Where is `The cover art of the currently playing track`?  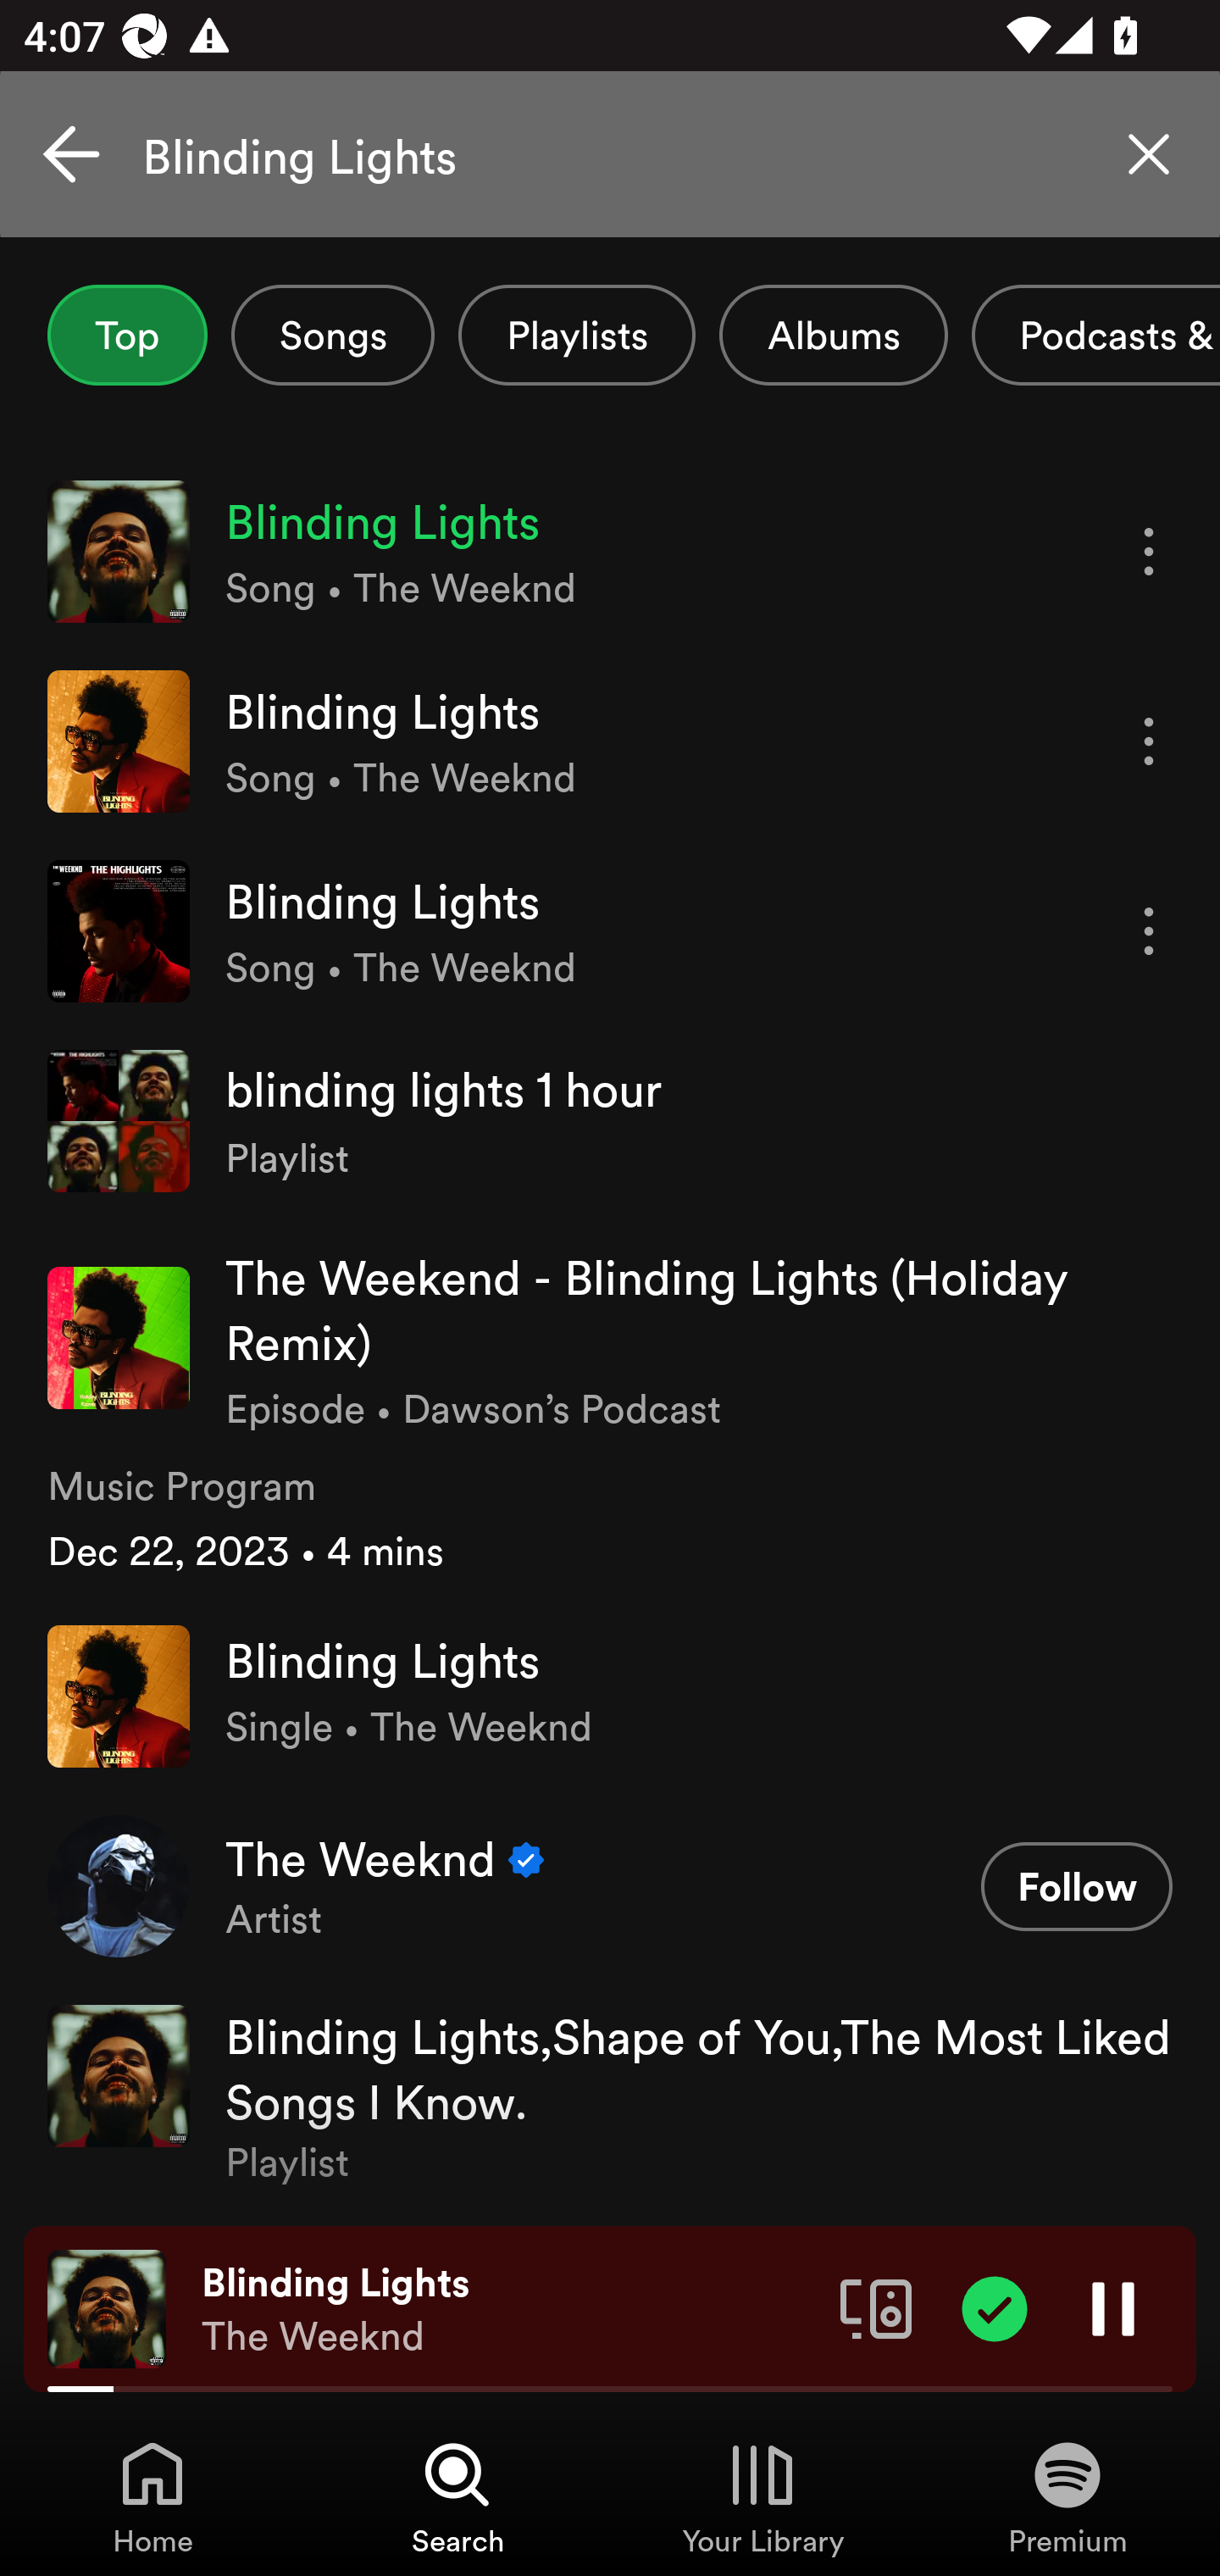
The cover art of the currently playing track is located at coordinates (107, 2307).